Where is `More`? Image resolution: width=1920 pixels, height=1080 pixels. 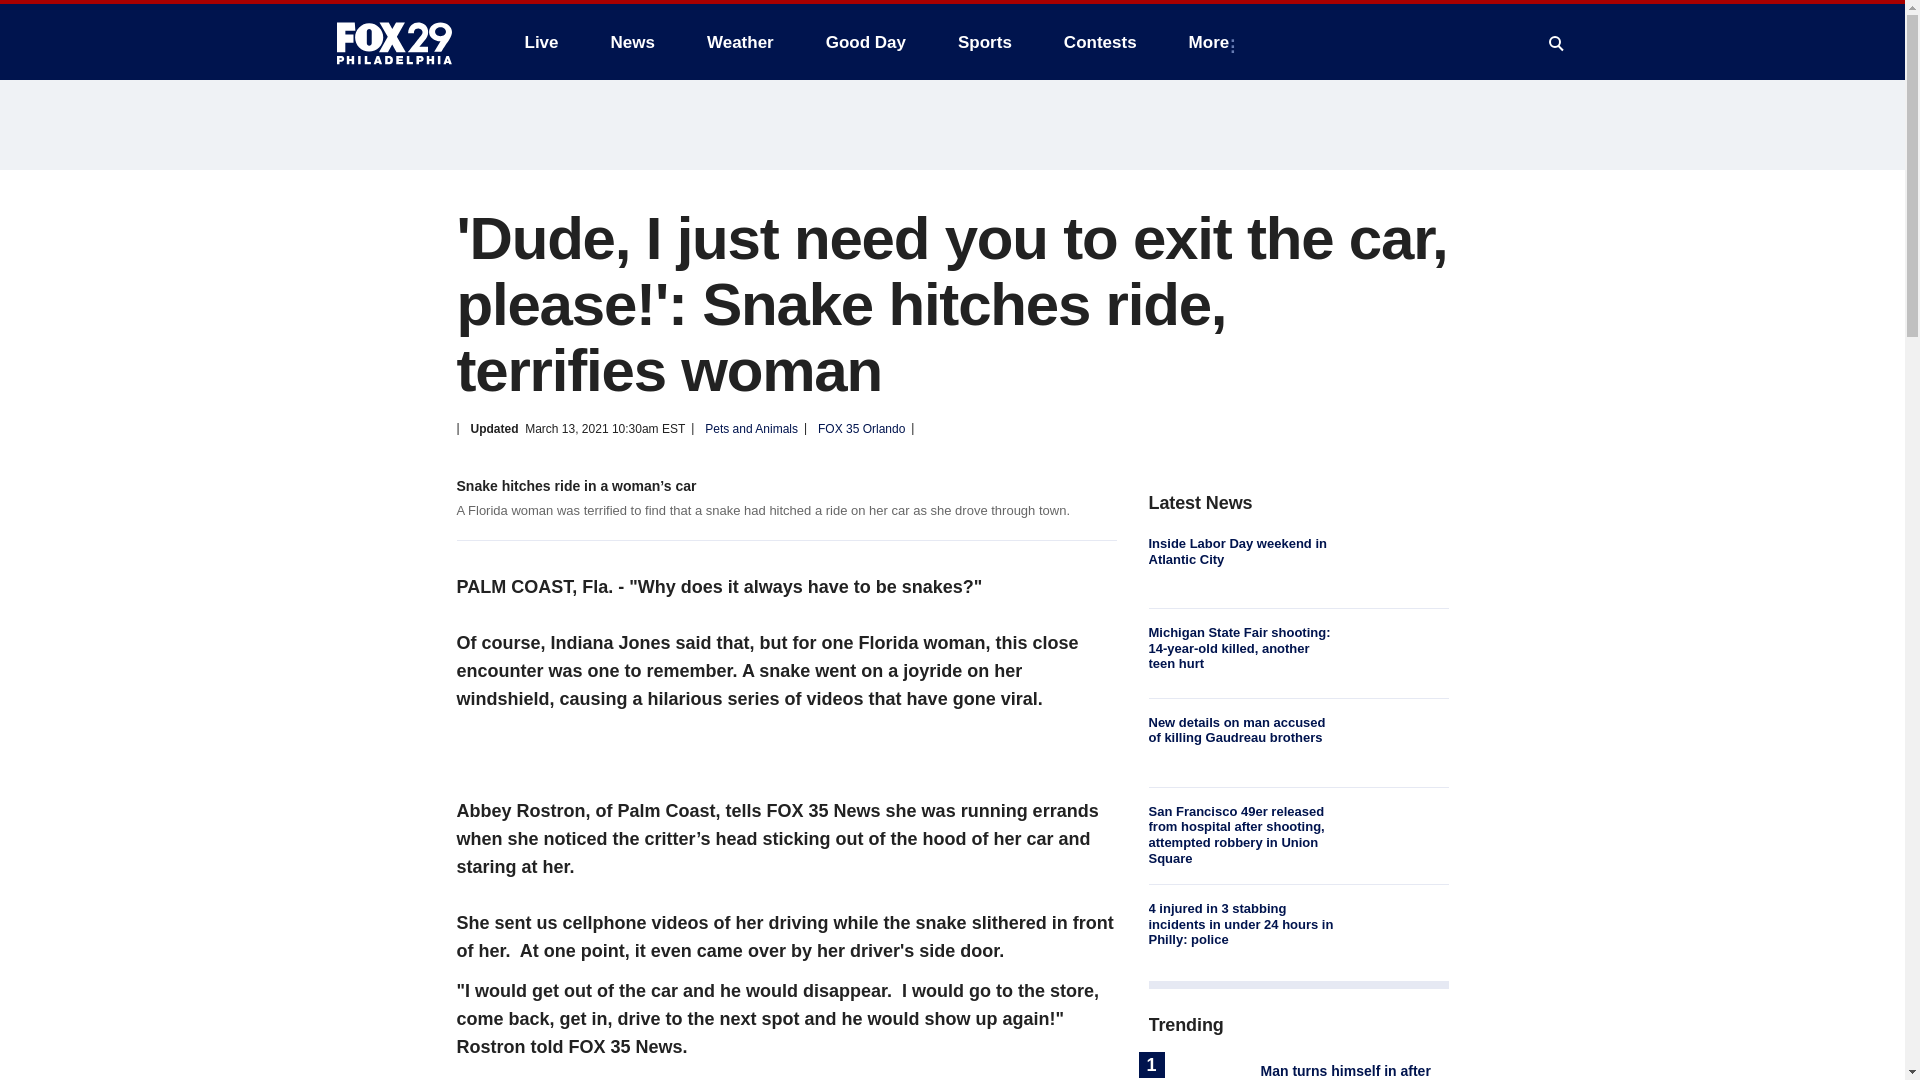
More is located at coordinates (1213, 42).